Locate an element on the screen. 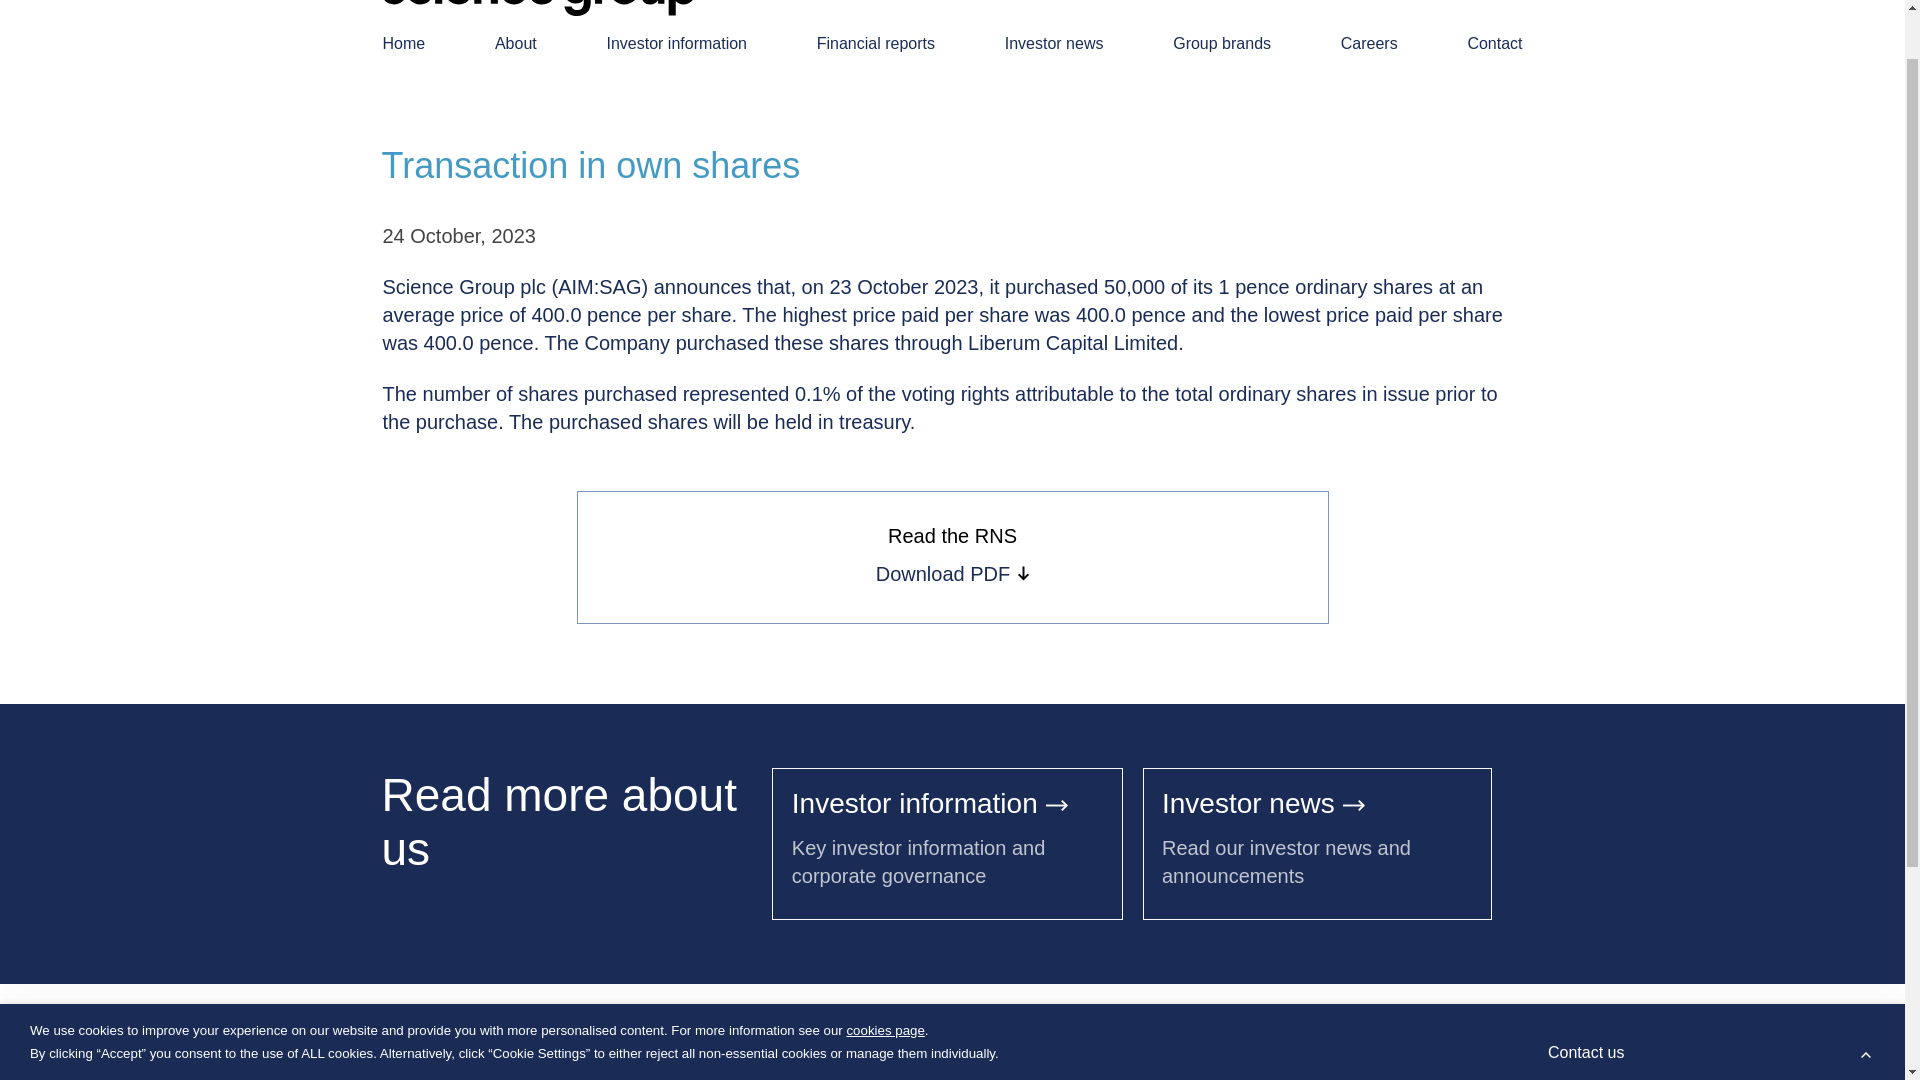 This screenshot has height=1080, width=1920. Home is located at coordinates (403, 43).